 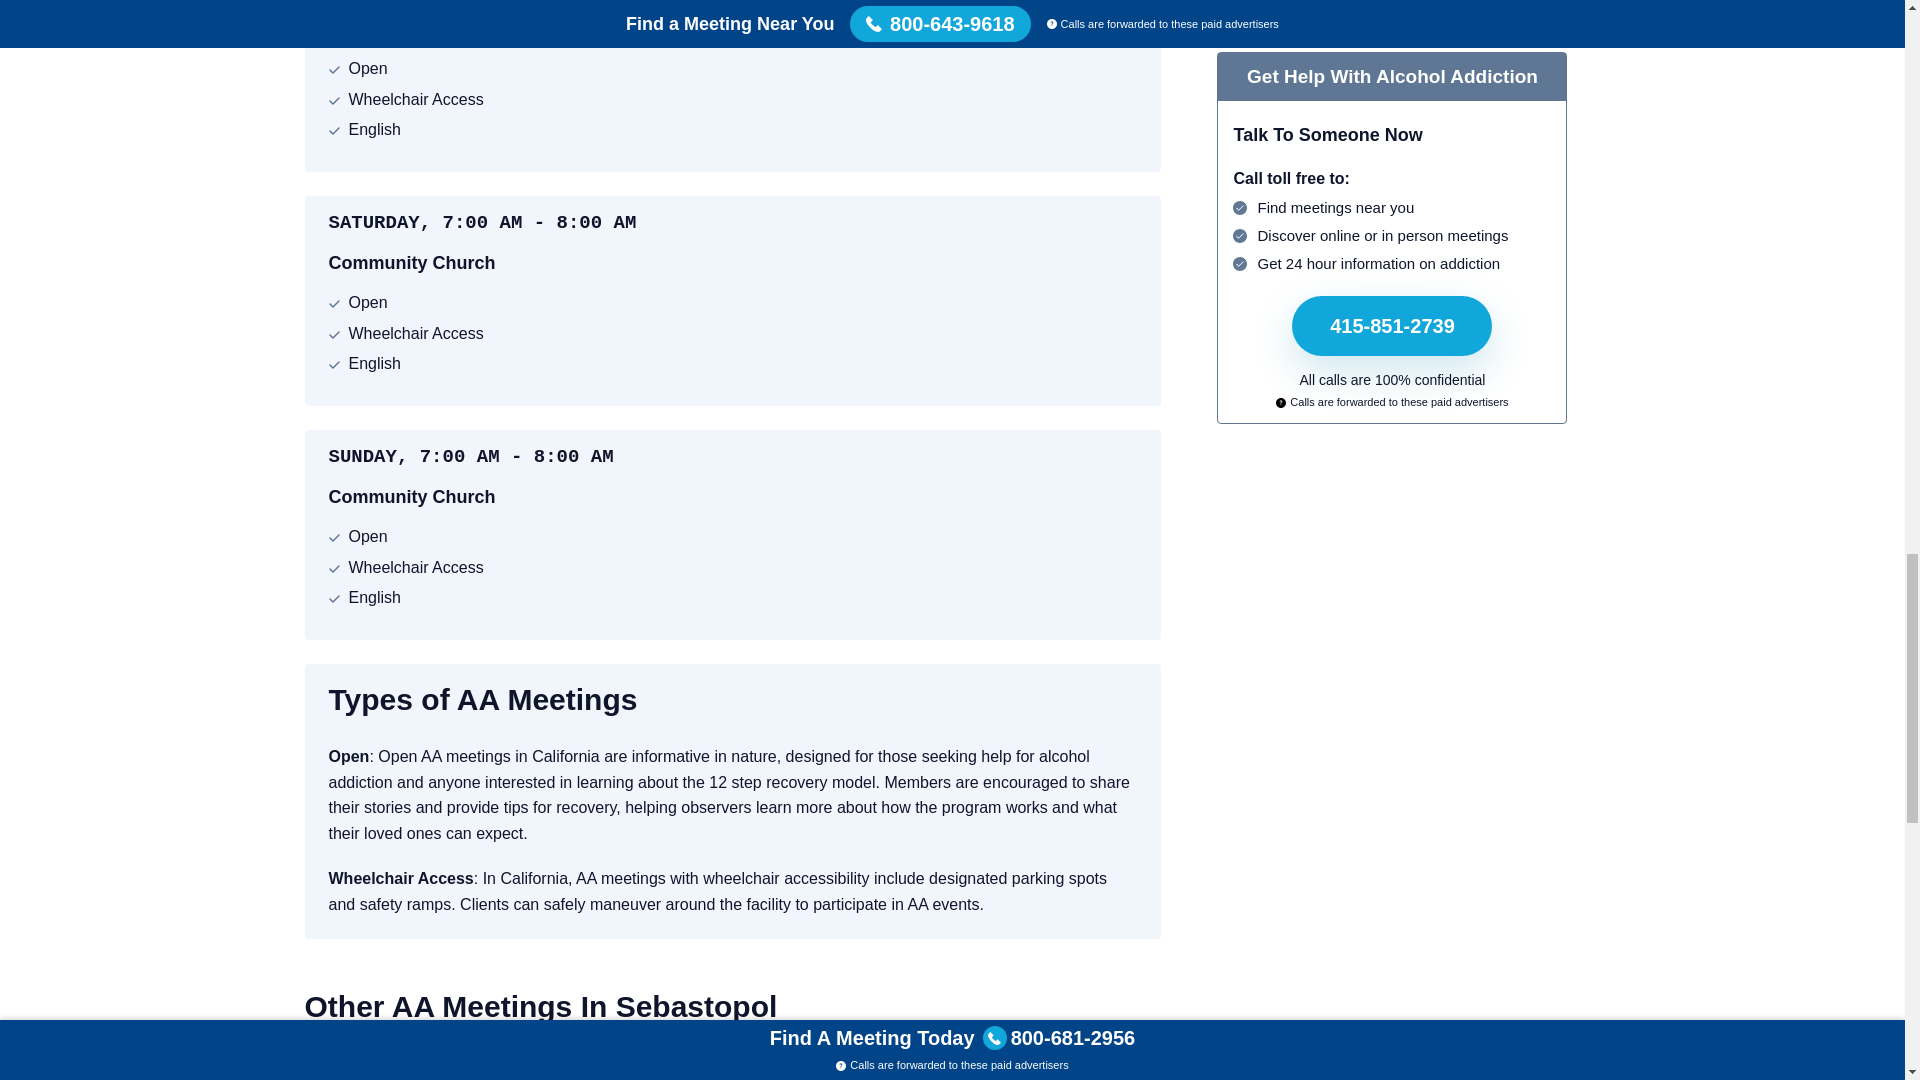 What do you see at coordinates (490, 1064) in the screenshot?
I see `AA meetings in Sebastopol, CA` at bounding box center [490, 1064].